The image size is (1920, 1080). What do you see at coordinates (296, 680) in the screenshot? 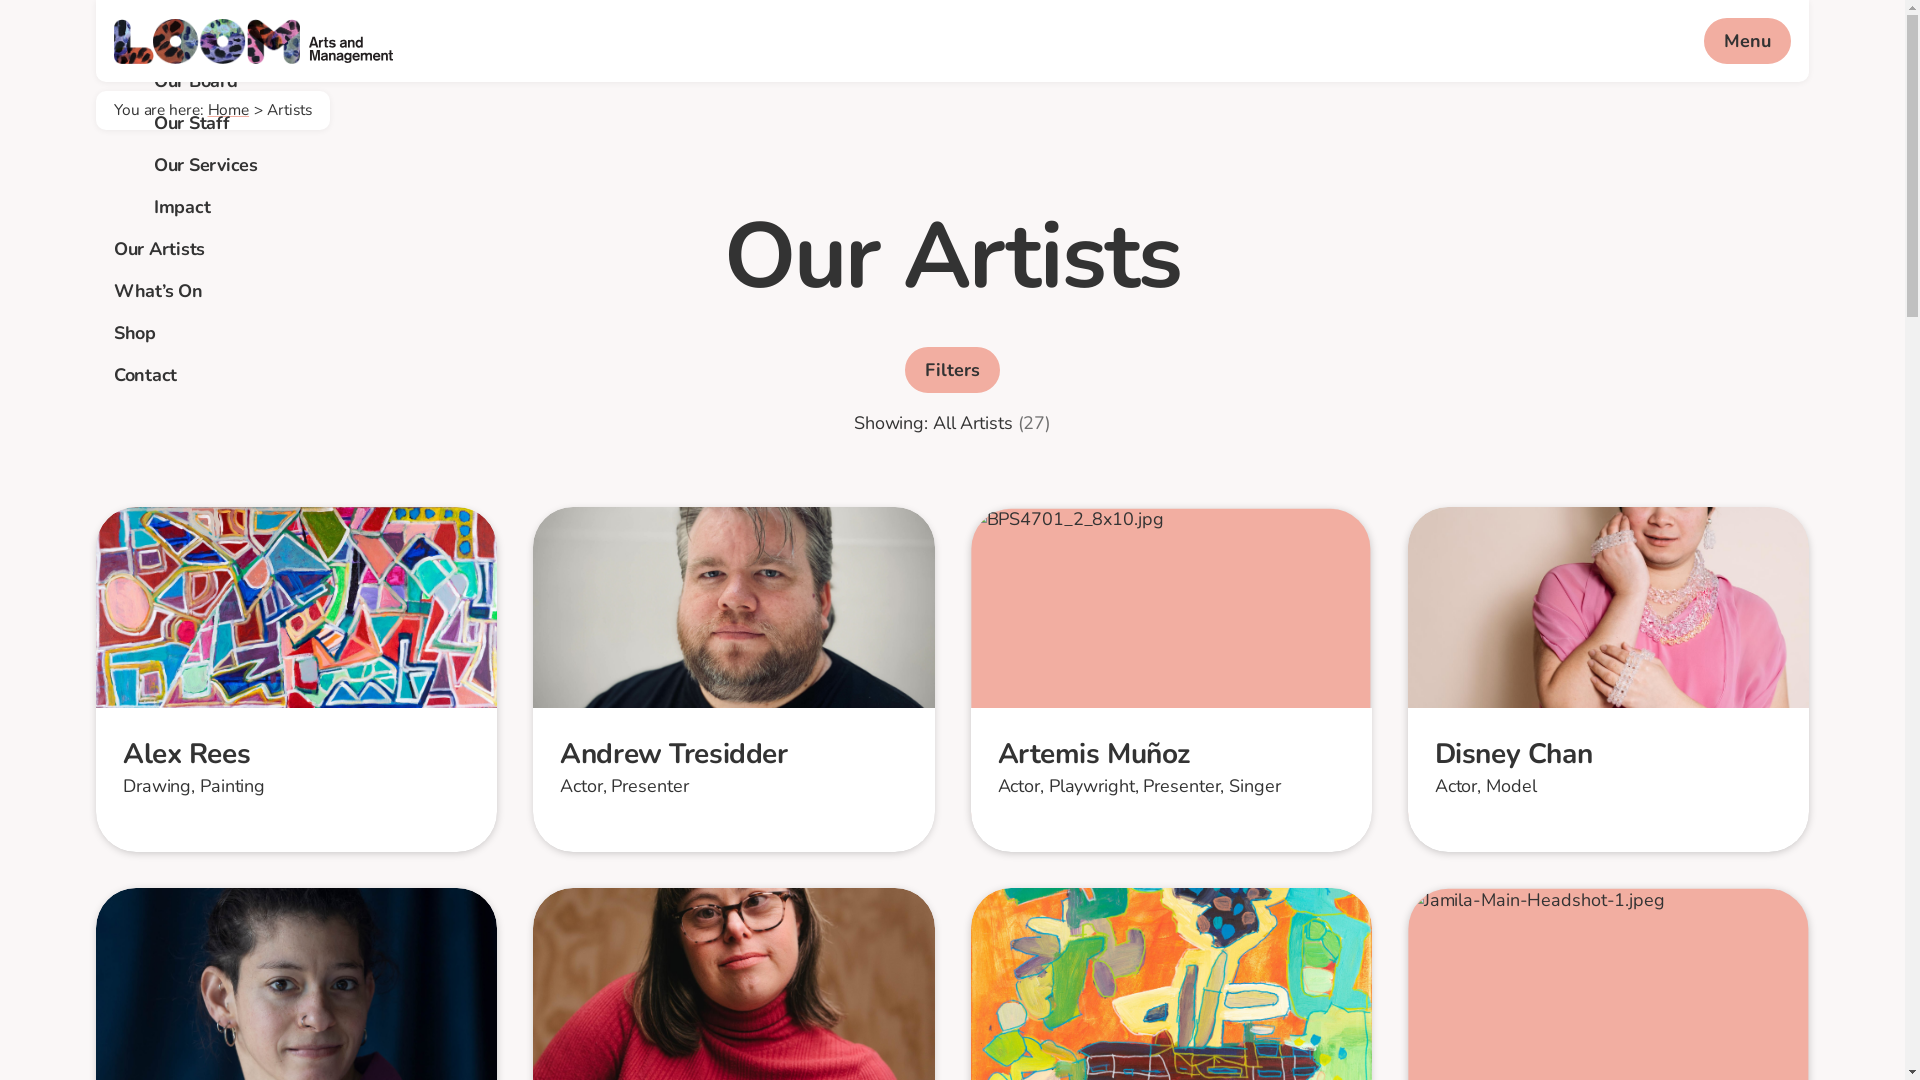
I see `Alex Rees
Drawing, Painting` at bounding box center [296, 680].